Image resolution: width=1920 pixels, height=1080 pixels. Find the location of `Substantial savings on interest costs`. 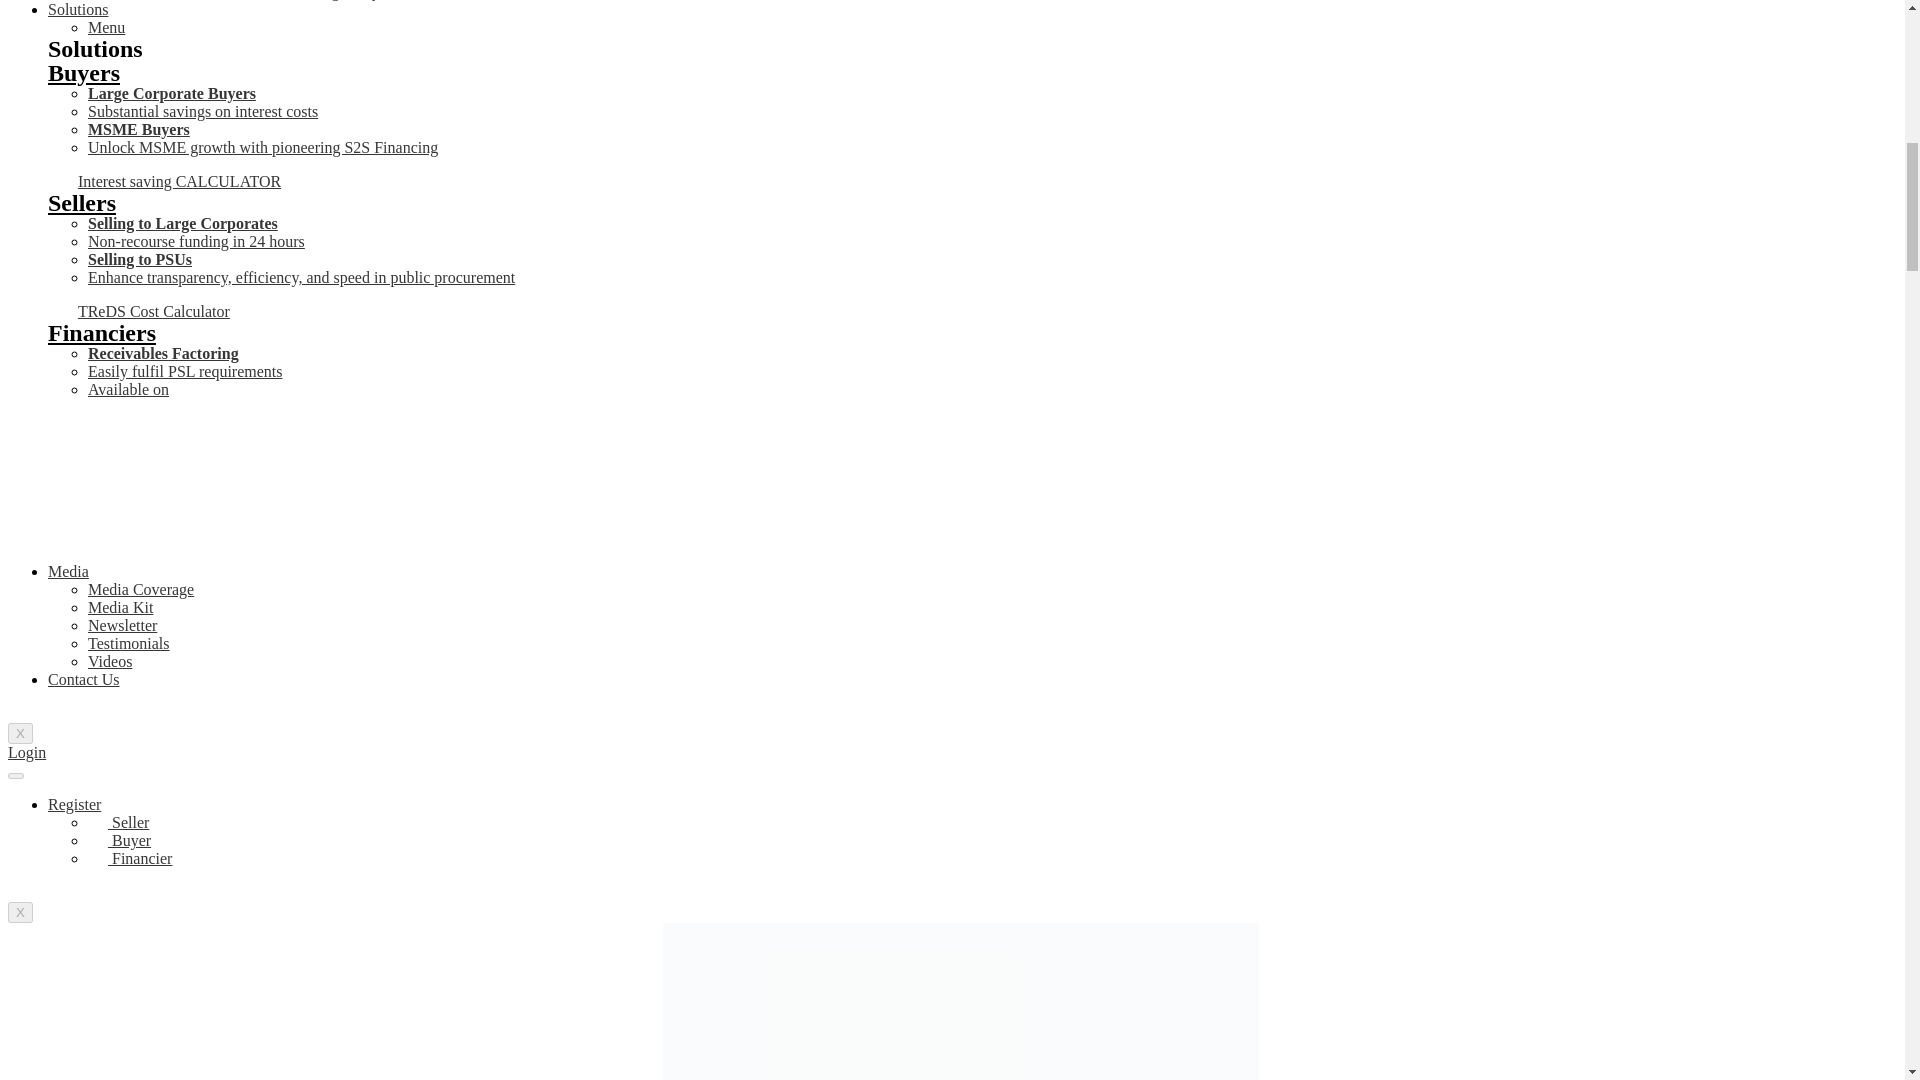

Substantial savings on interest costs is located at coordinates (203, 110).